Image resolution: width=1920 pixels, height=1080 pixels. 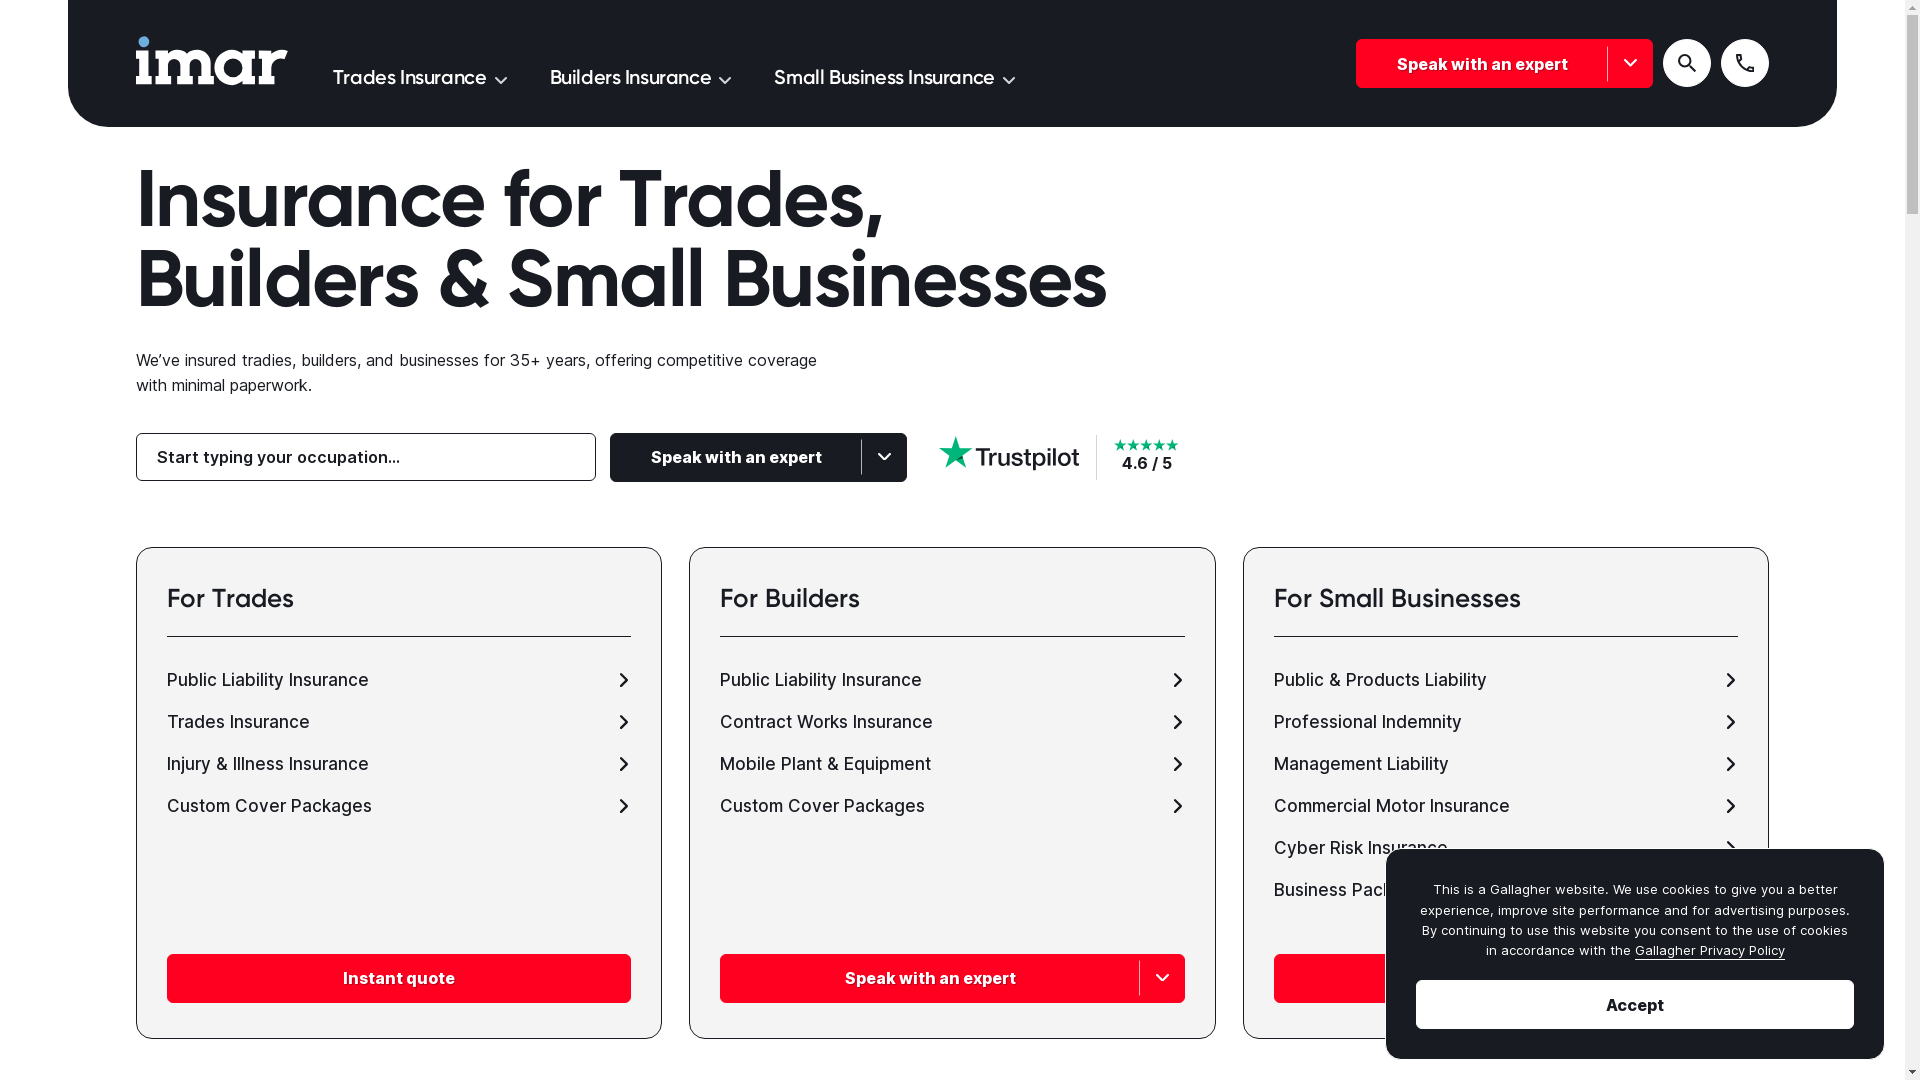 What do you see at coordinates (399, 722) in the screenshot?
I see `Trades Insurance` at bounding box center [399, 722].